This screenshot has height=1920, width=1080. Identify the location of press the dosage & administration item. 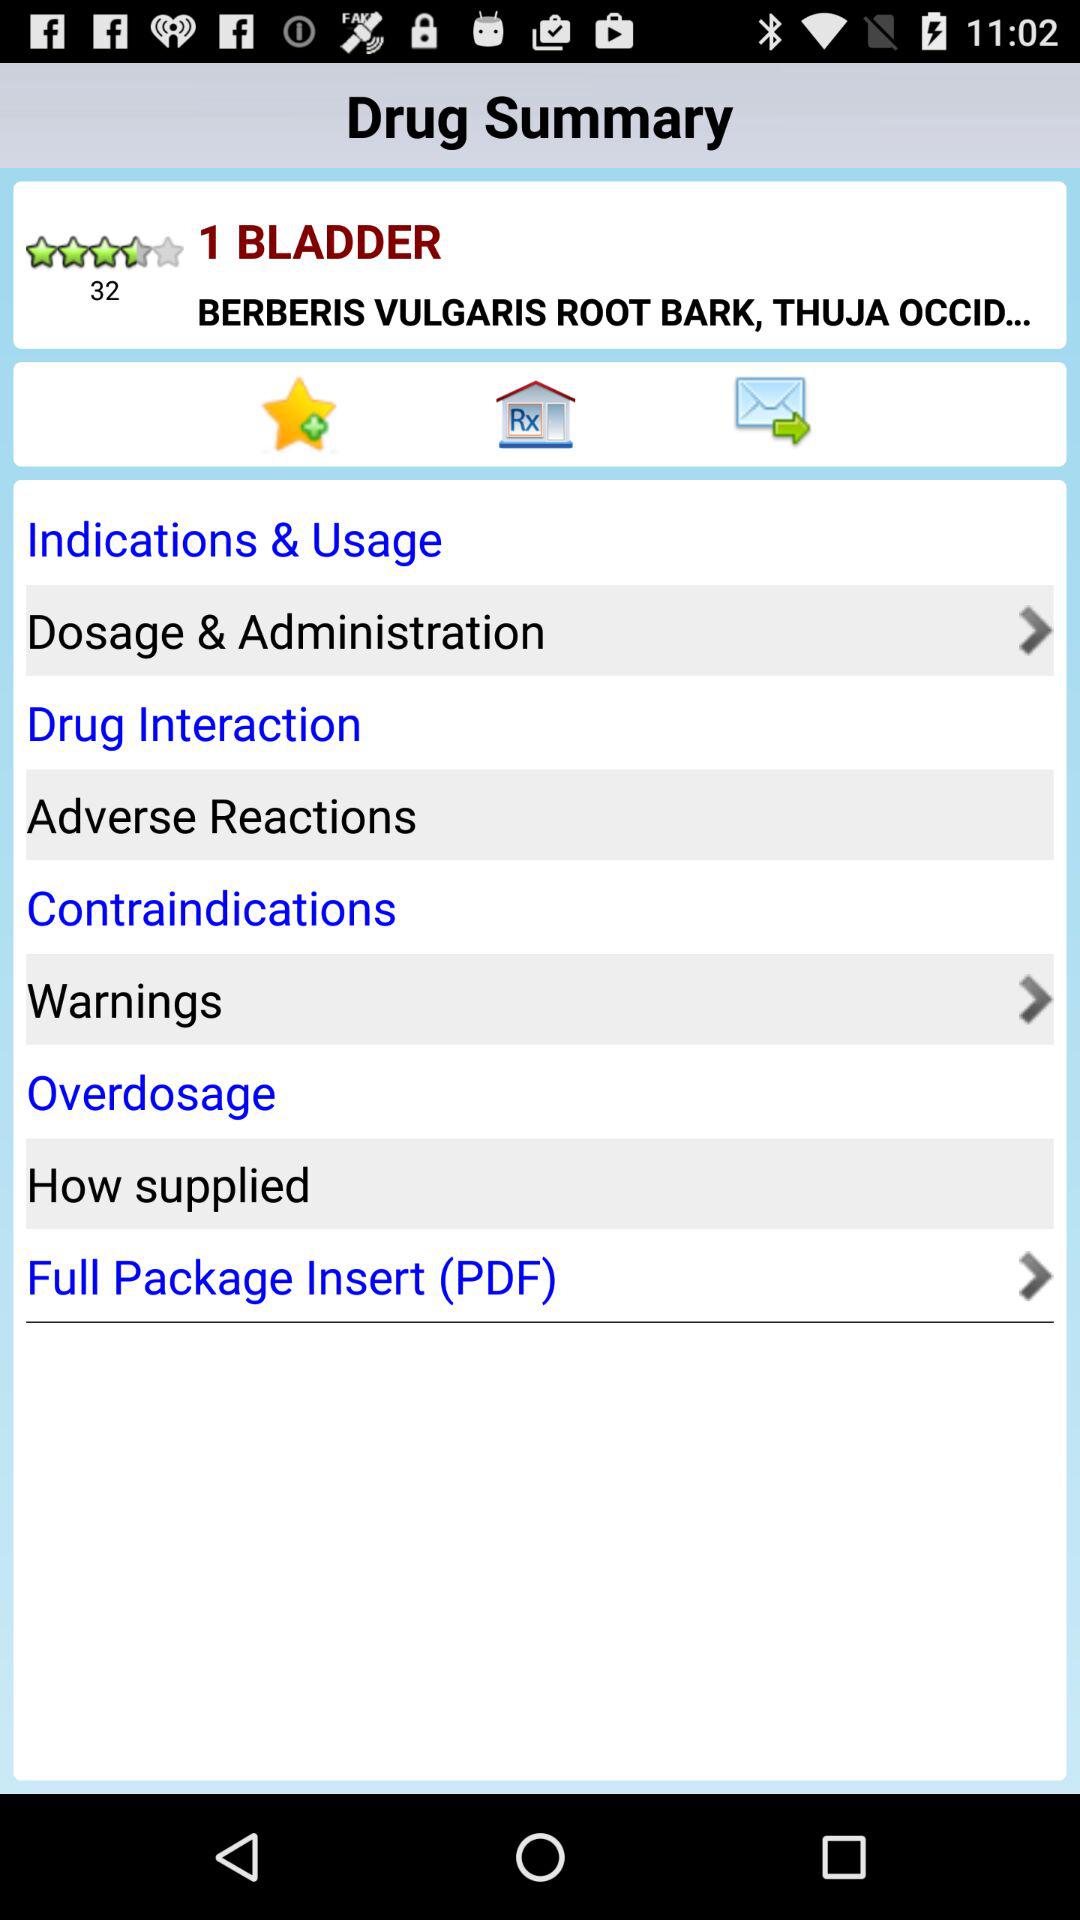
(516, 630).